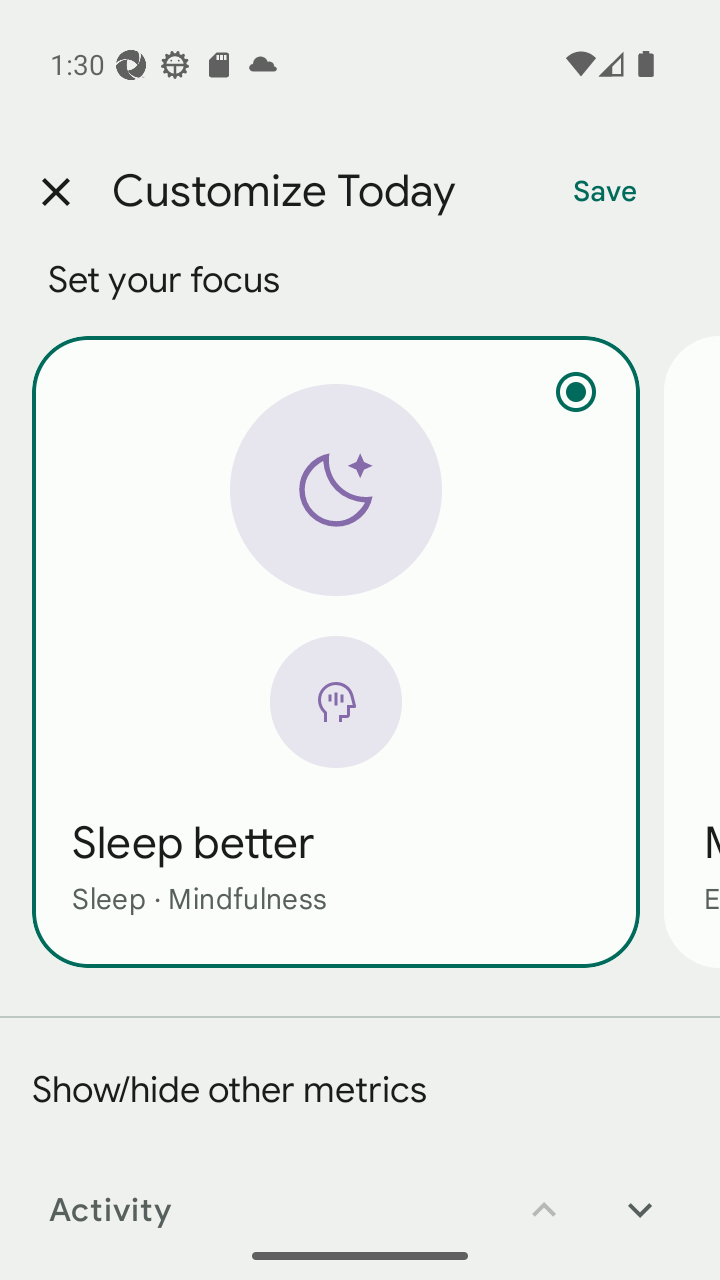  What do you see at coordinates (55, 192) in the screenshot?
I see `Close` at bounding box center [55, 192].